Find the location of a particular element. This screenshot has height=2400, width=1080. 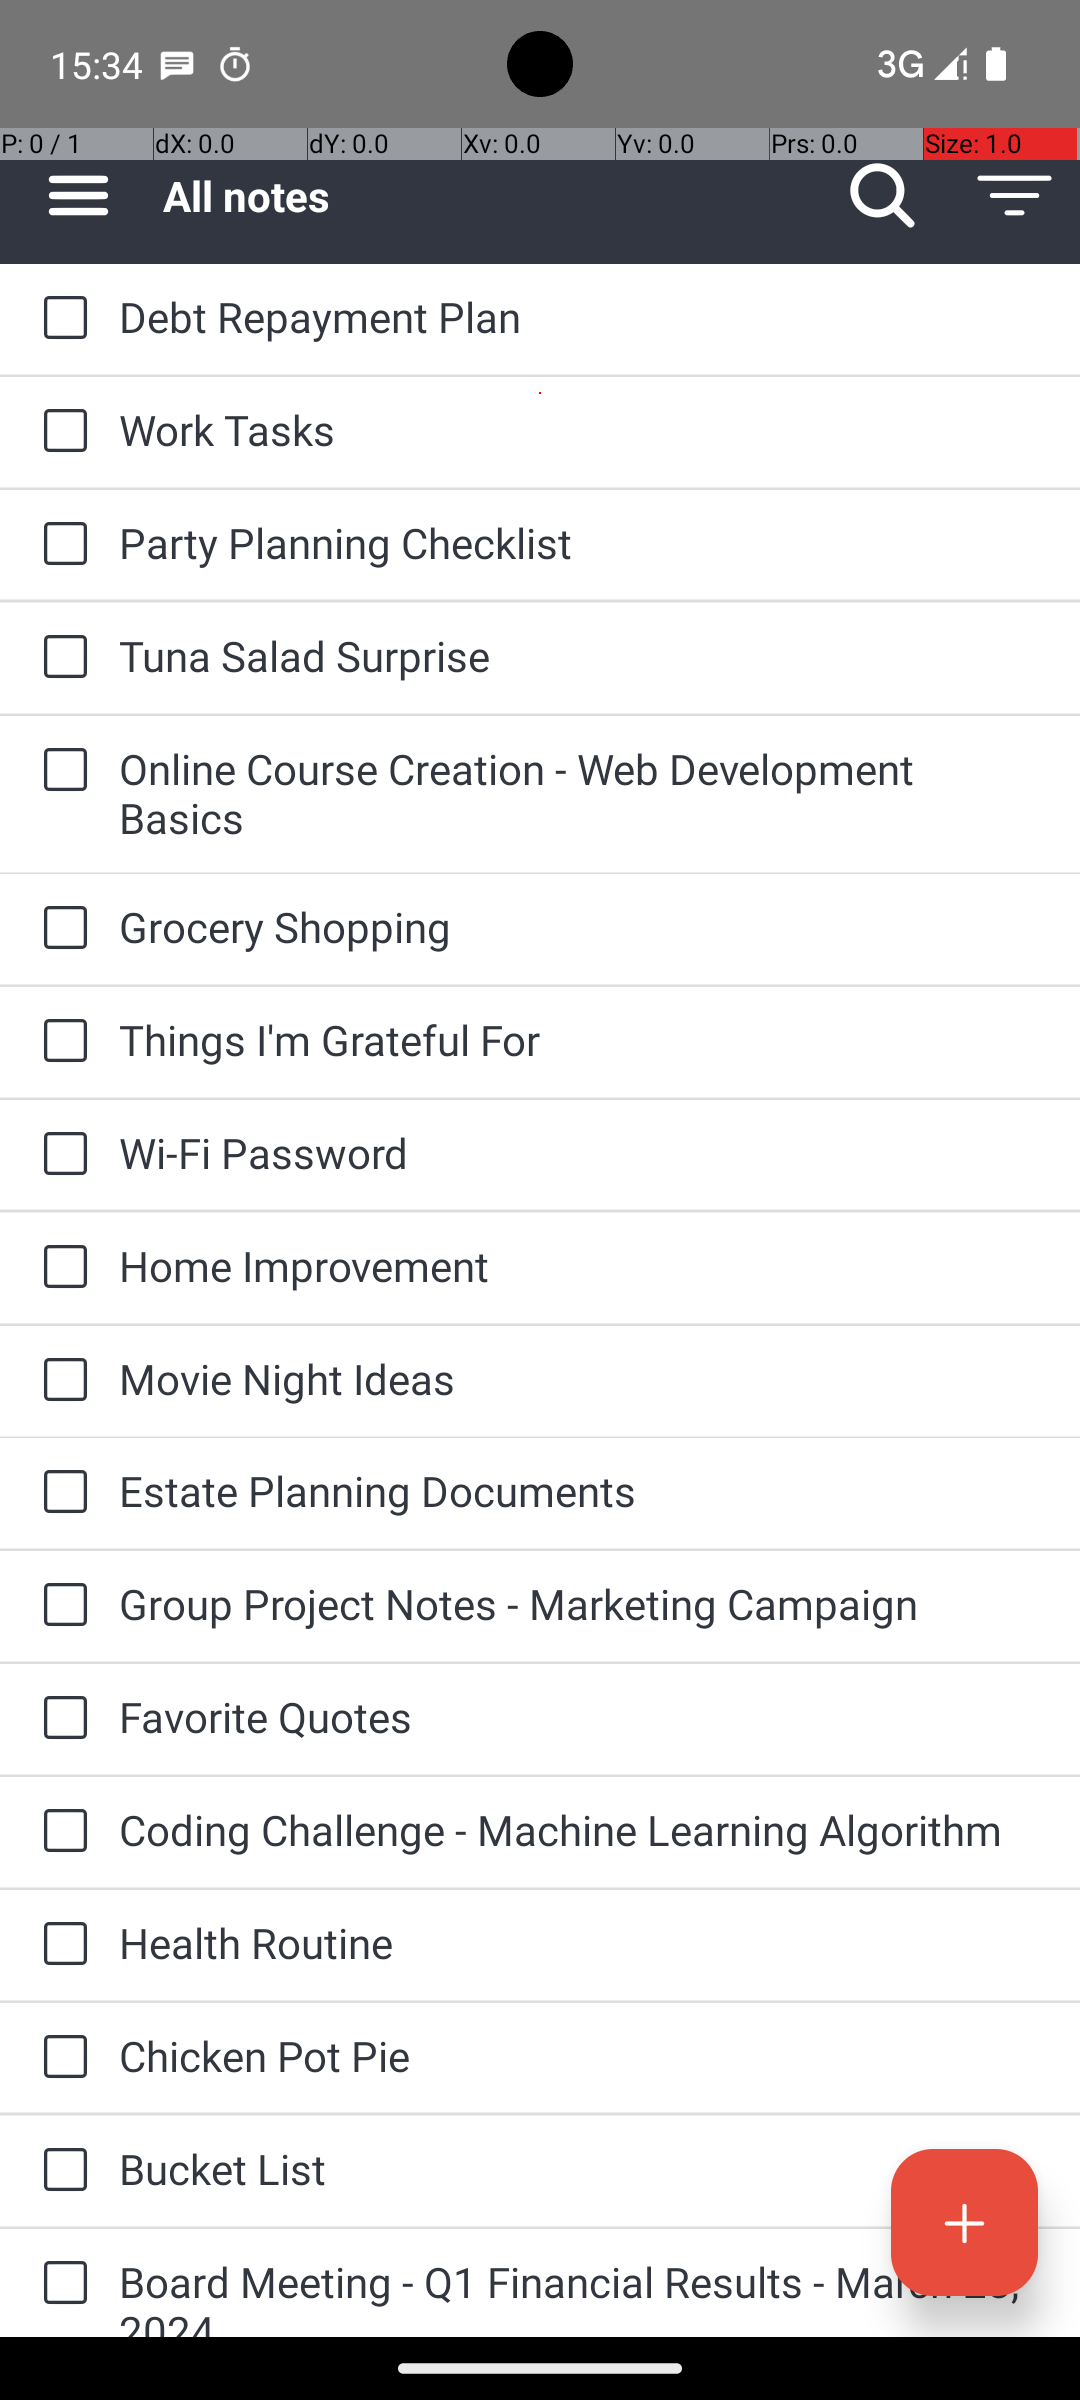

to-do: Home Improvement is located at coordinates (60, 1268).